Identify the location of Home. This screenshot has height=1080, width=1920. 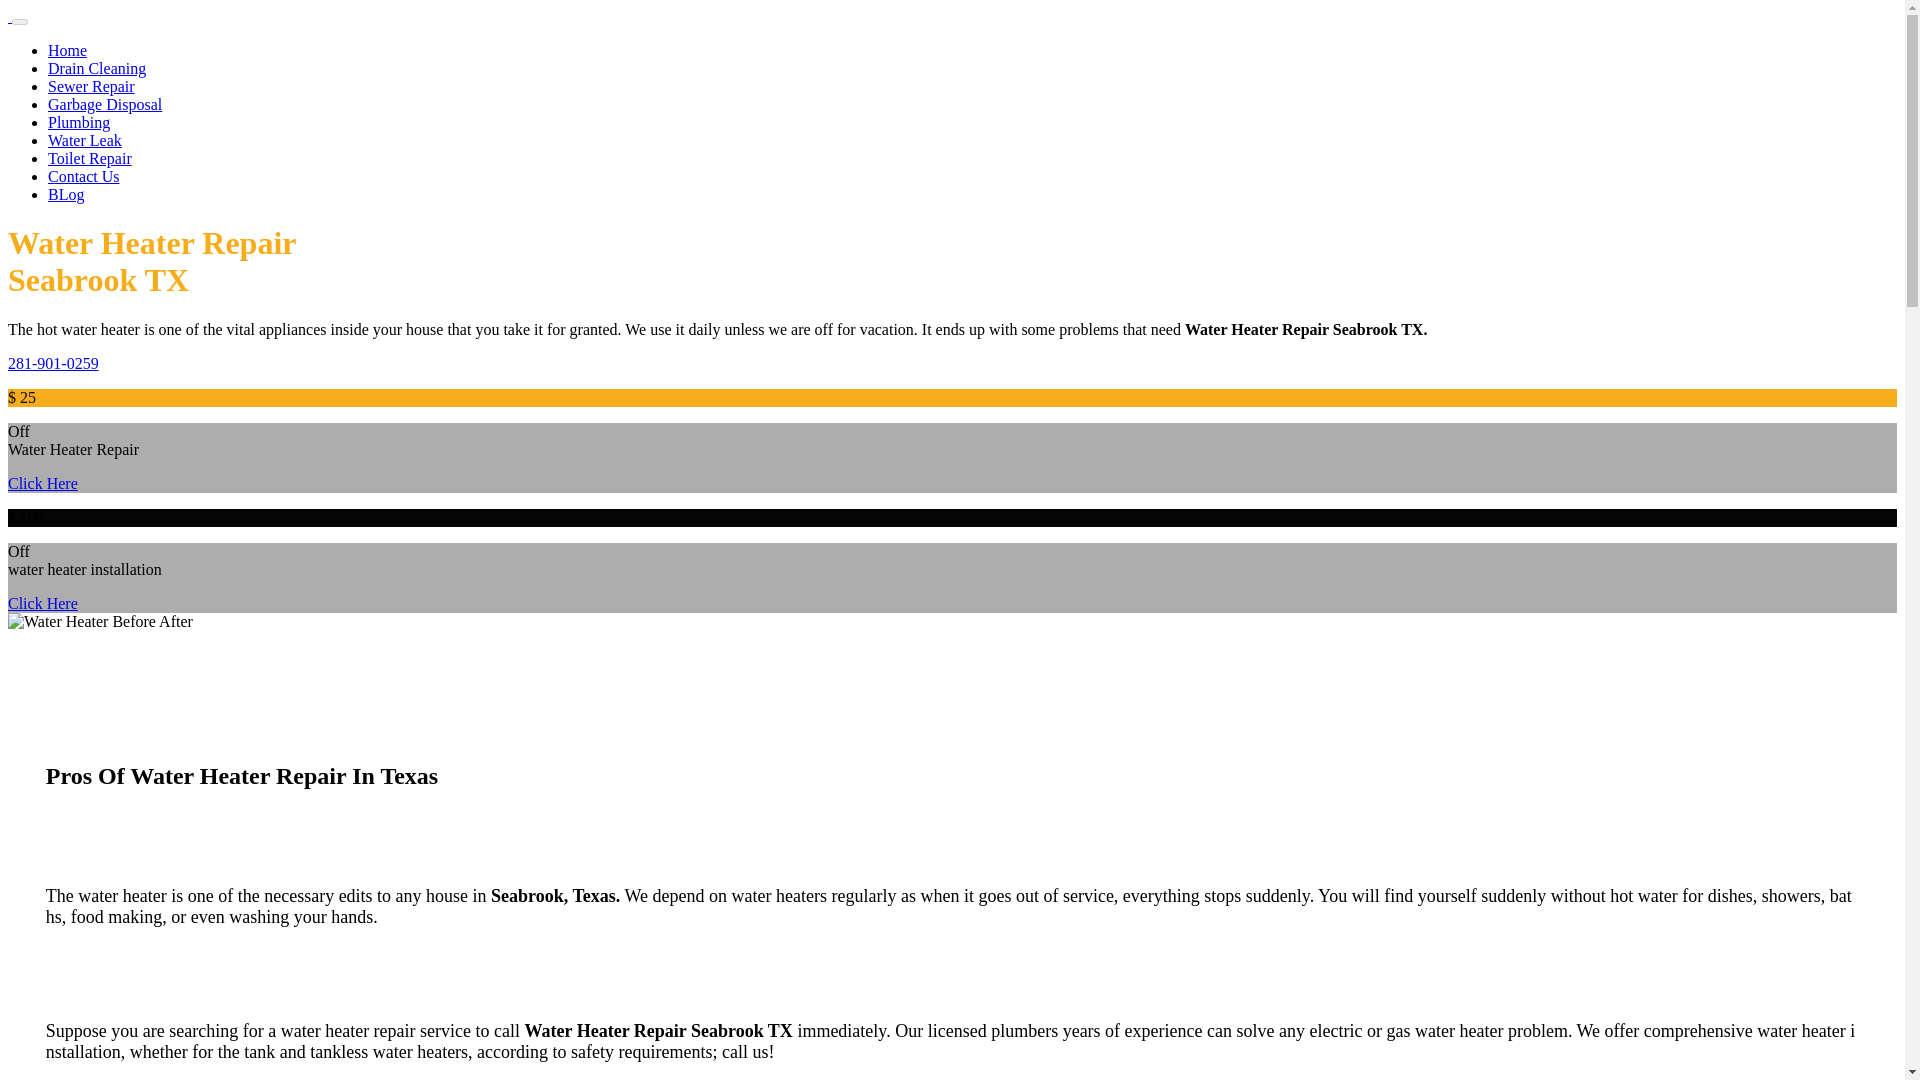
(67, 50).